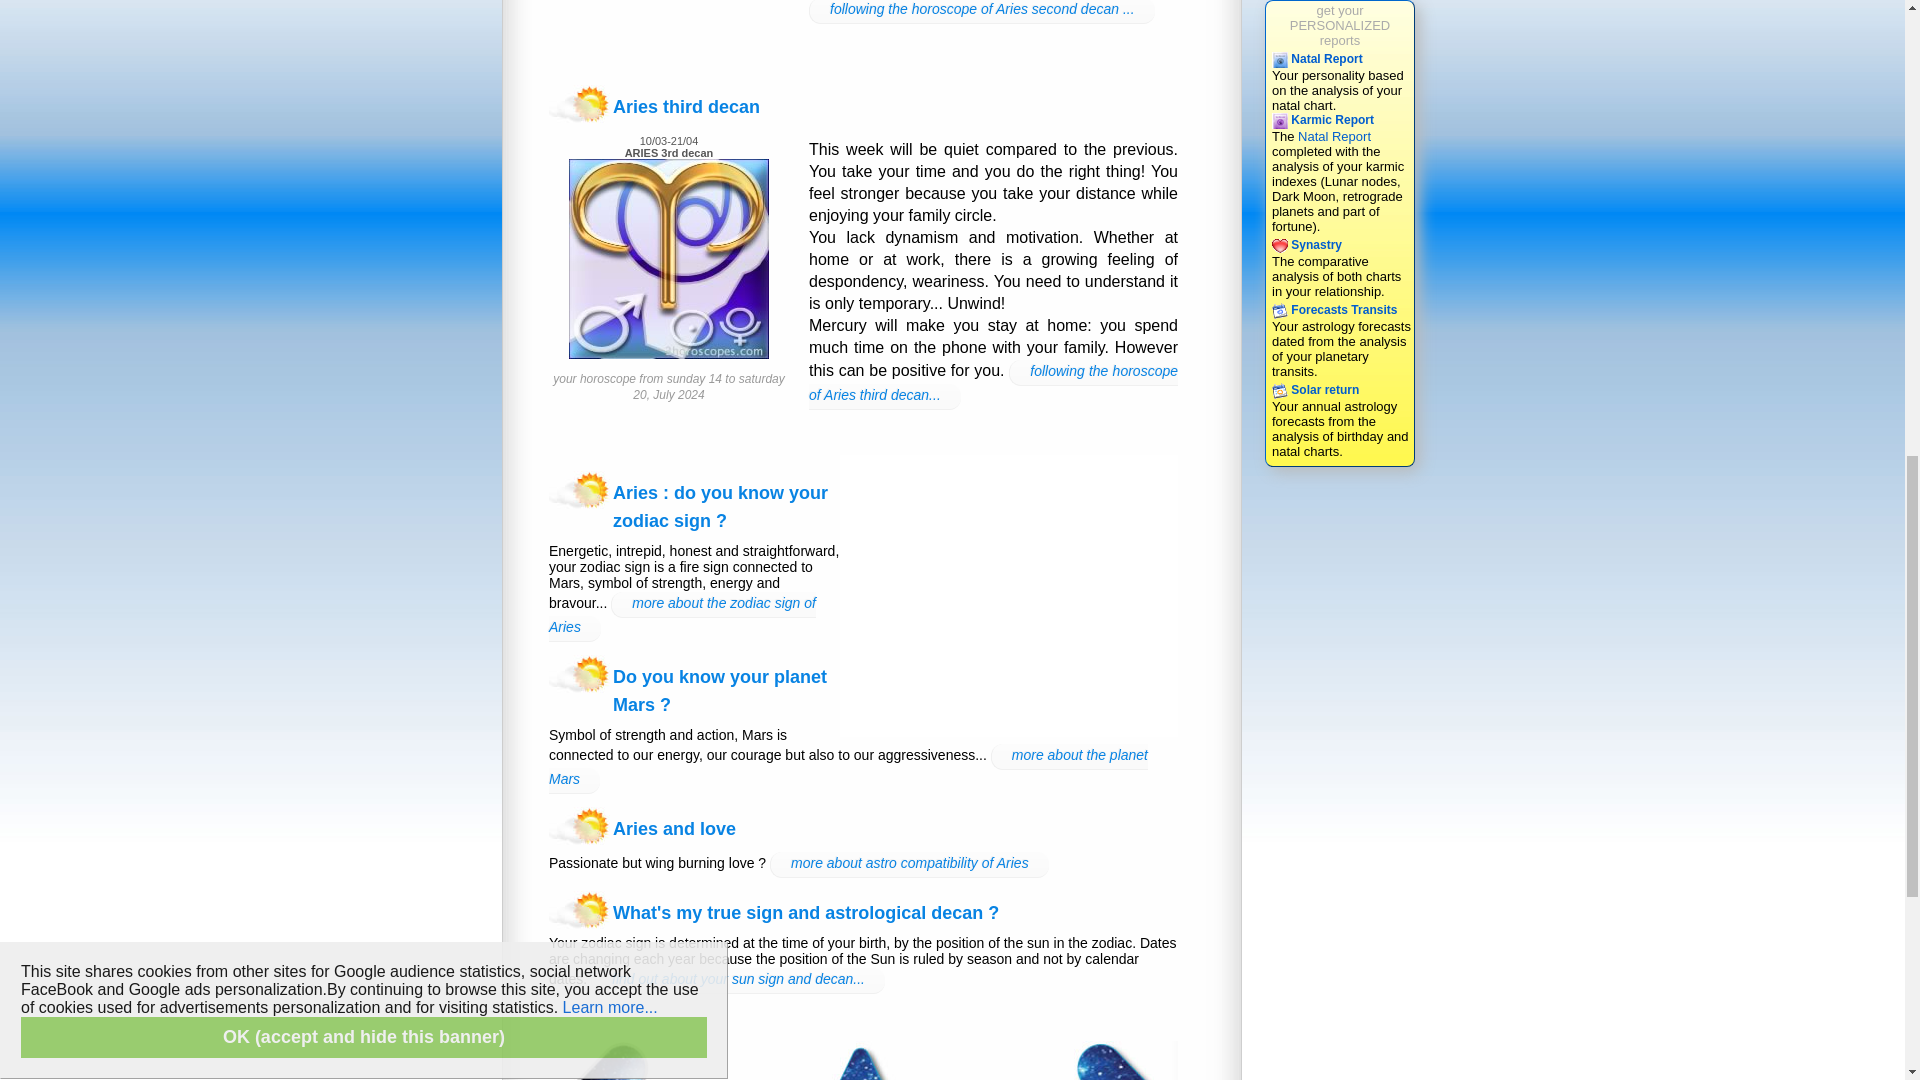 This screenshot has height=1080, width=1920. Describe the element at coordinates (1334, 310) in the screenshot. I see `Natal Report` at that location.